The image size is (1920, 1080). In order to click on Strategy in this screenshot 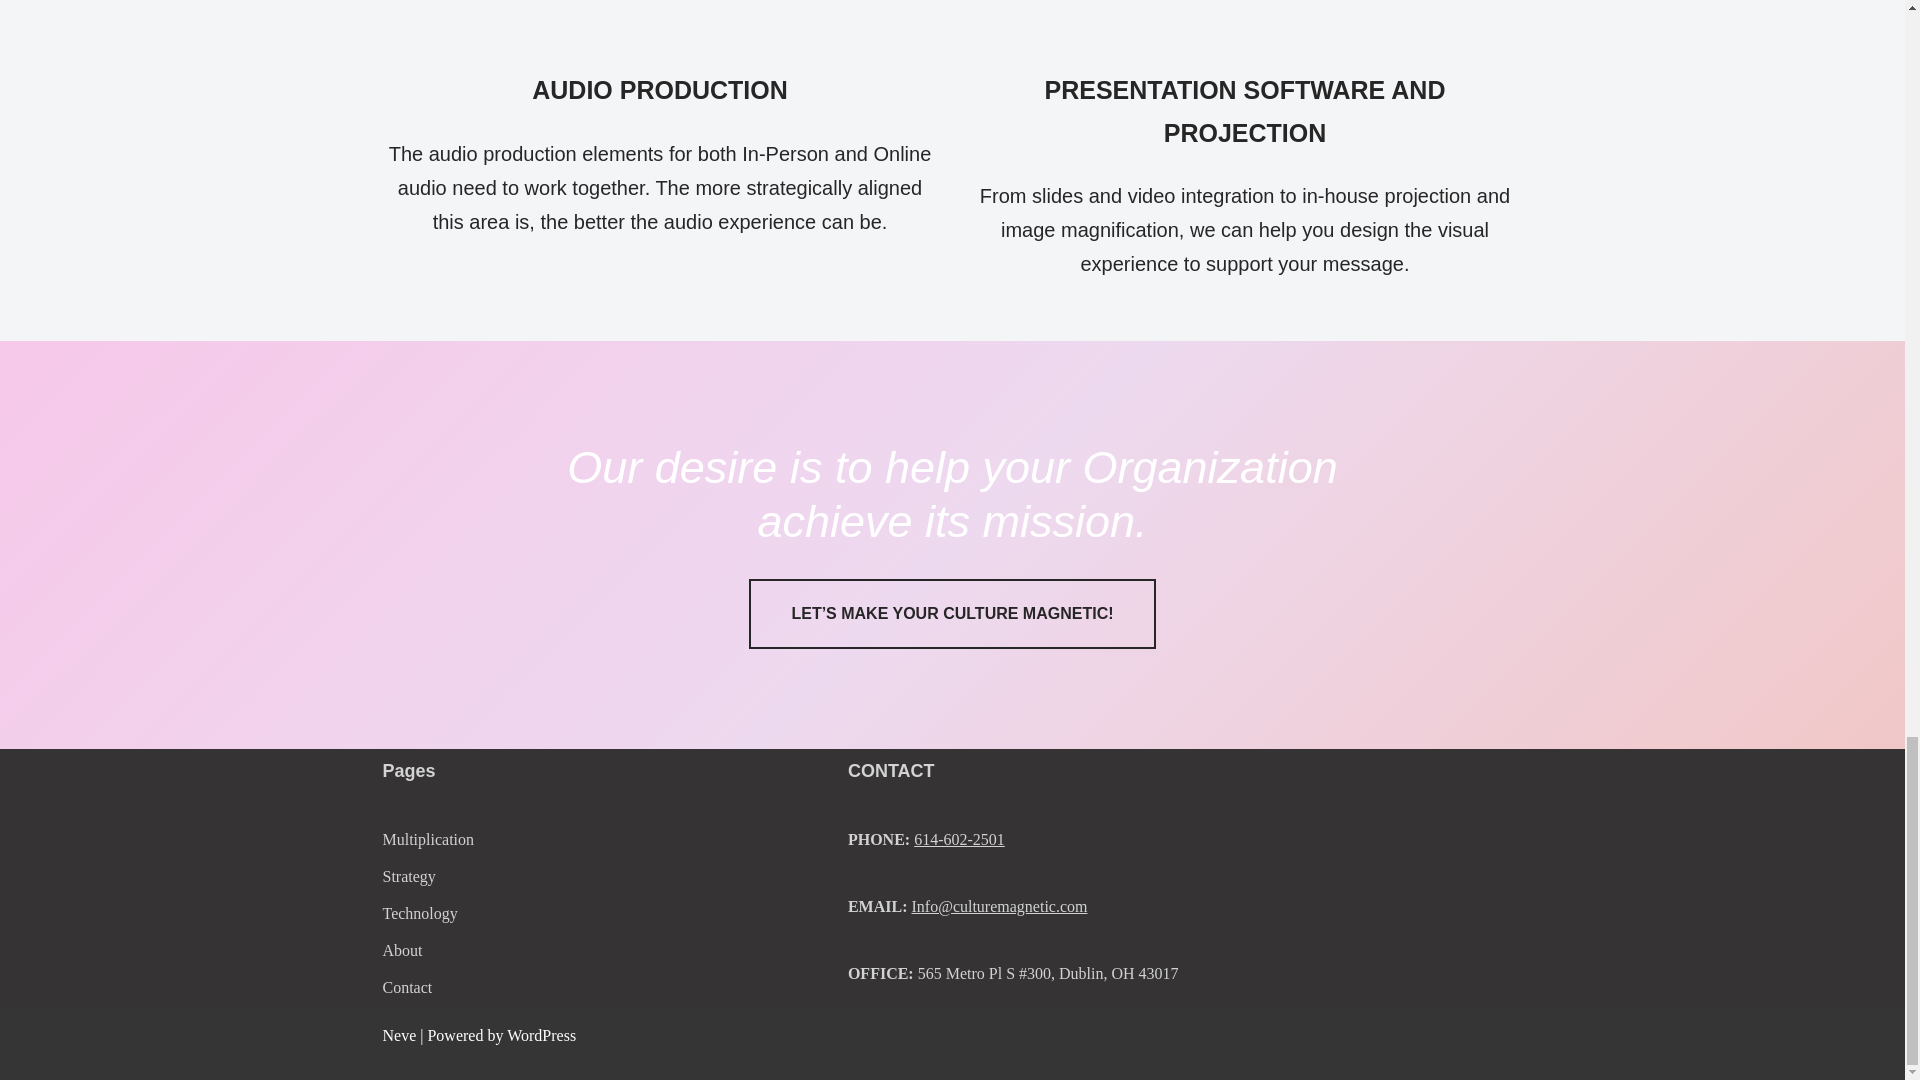, I will do `click(408, 876)`.